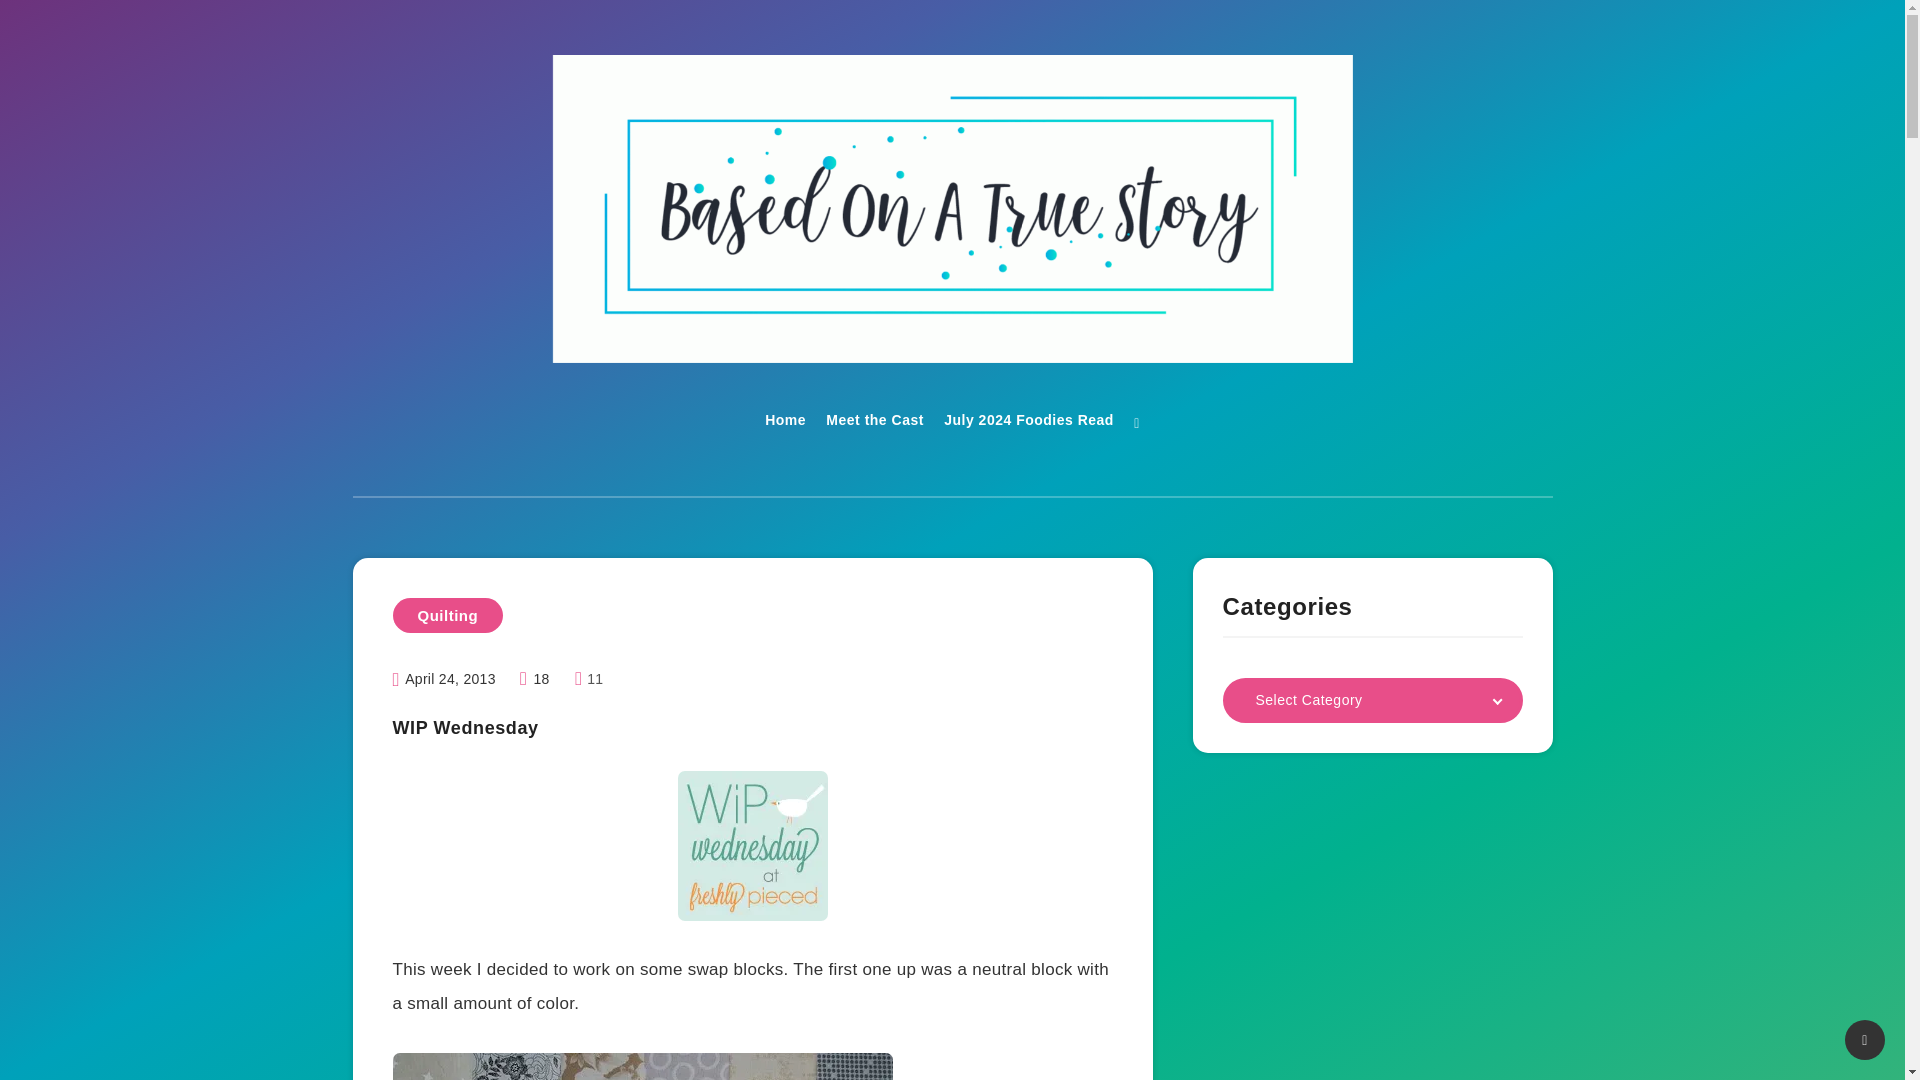  What do you see at coordinates (447, 615) in the screenshot?
I see `Quilting` at bounding box center [447, 615].